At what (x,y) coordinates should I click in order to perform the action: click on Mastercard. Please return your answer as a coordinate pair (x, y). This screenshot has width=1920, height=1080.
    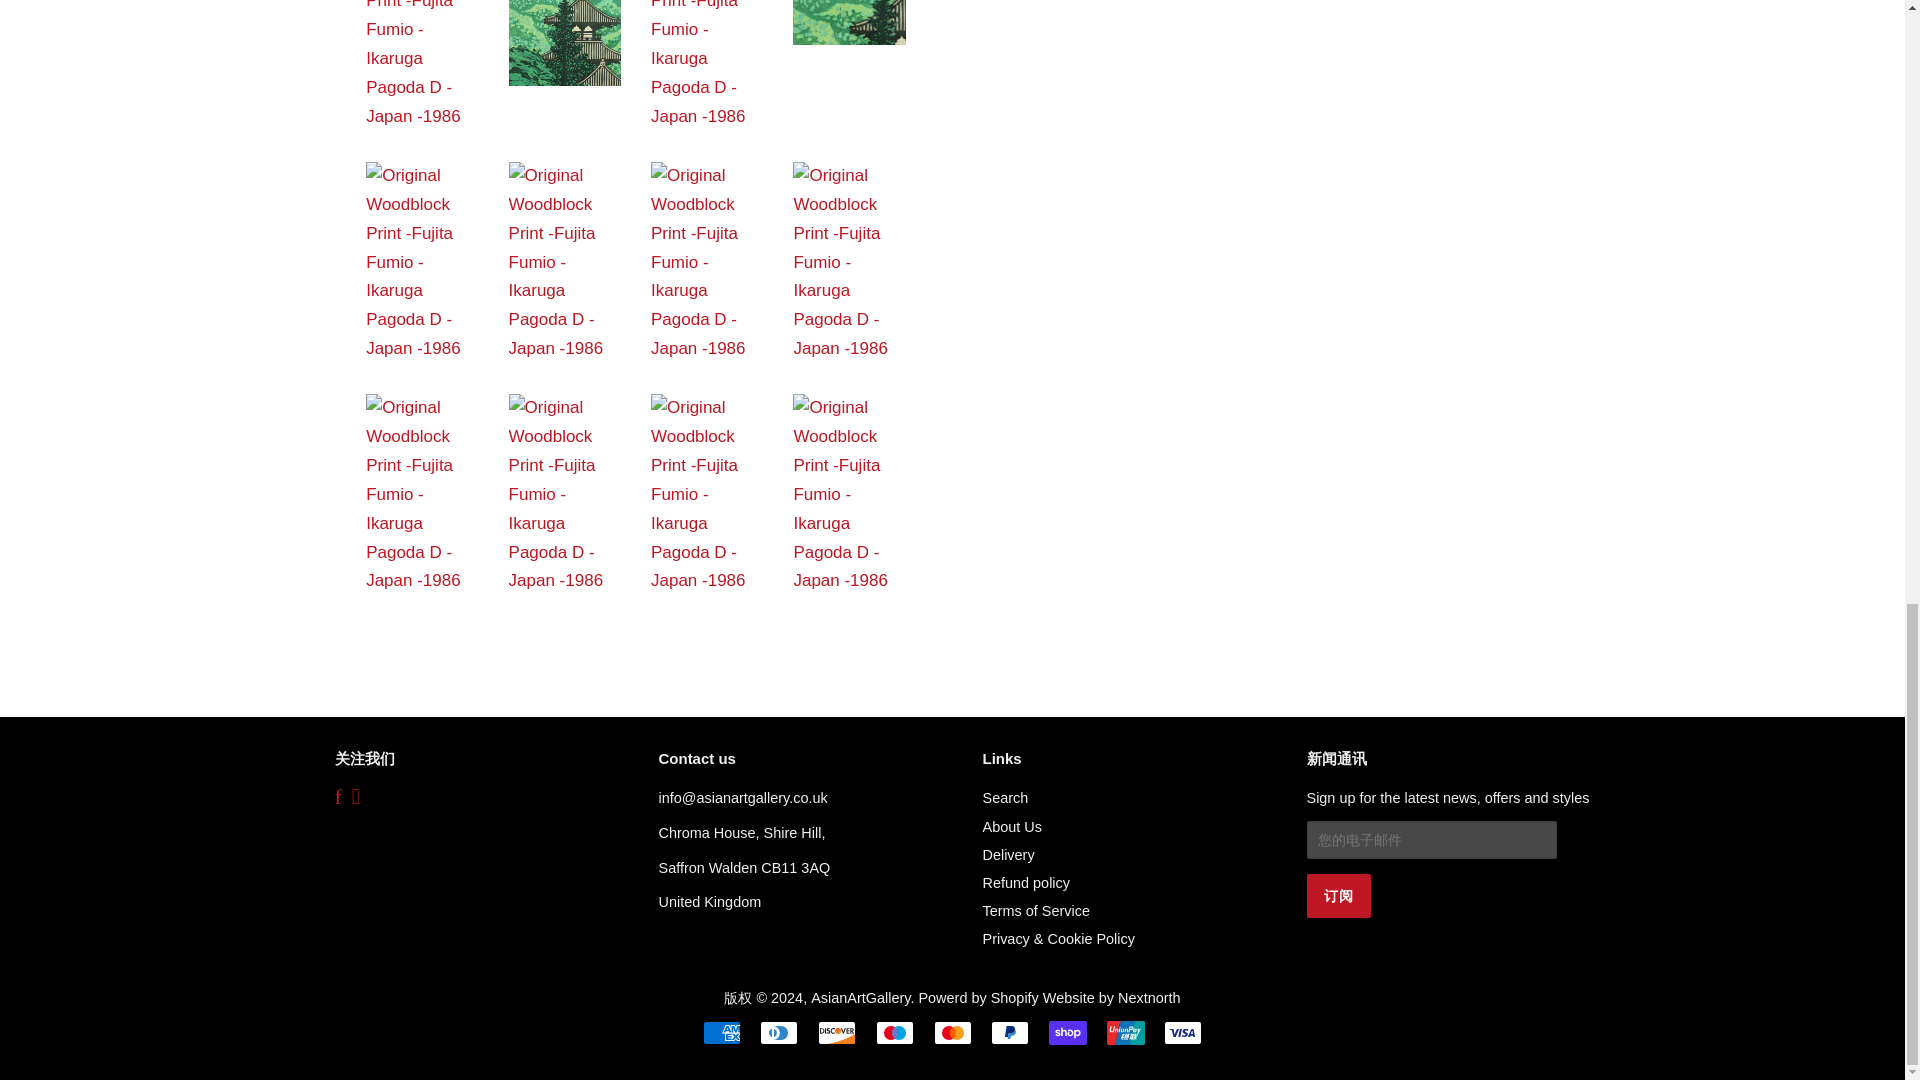
    Looking at the image, I should click on (952, 1032).